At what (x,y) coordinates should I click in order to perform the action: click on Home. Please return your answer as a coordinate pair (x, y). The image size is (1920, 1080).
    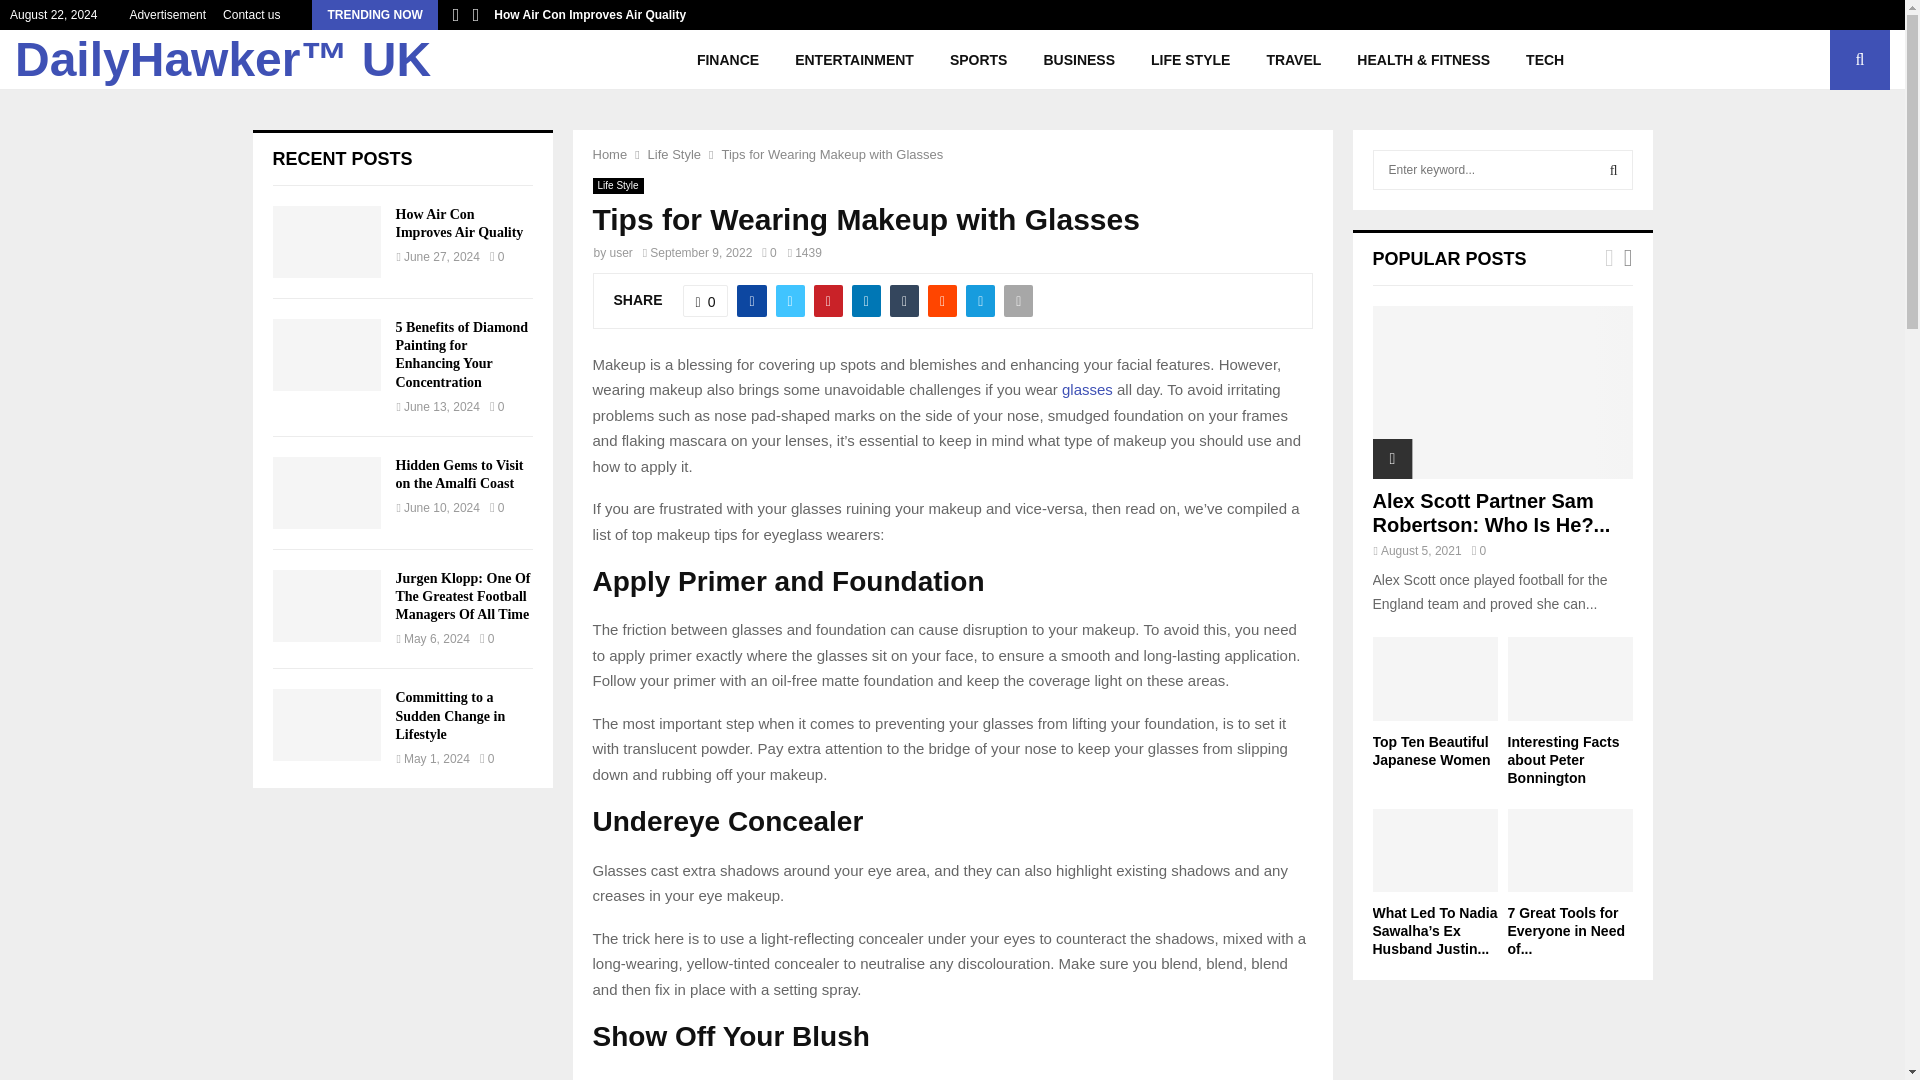
    Looking at the image, I should click on (609, 154).